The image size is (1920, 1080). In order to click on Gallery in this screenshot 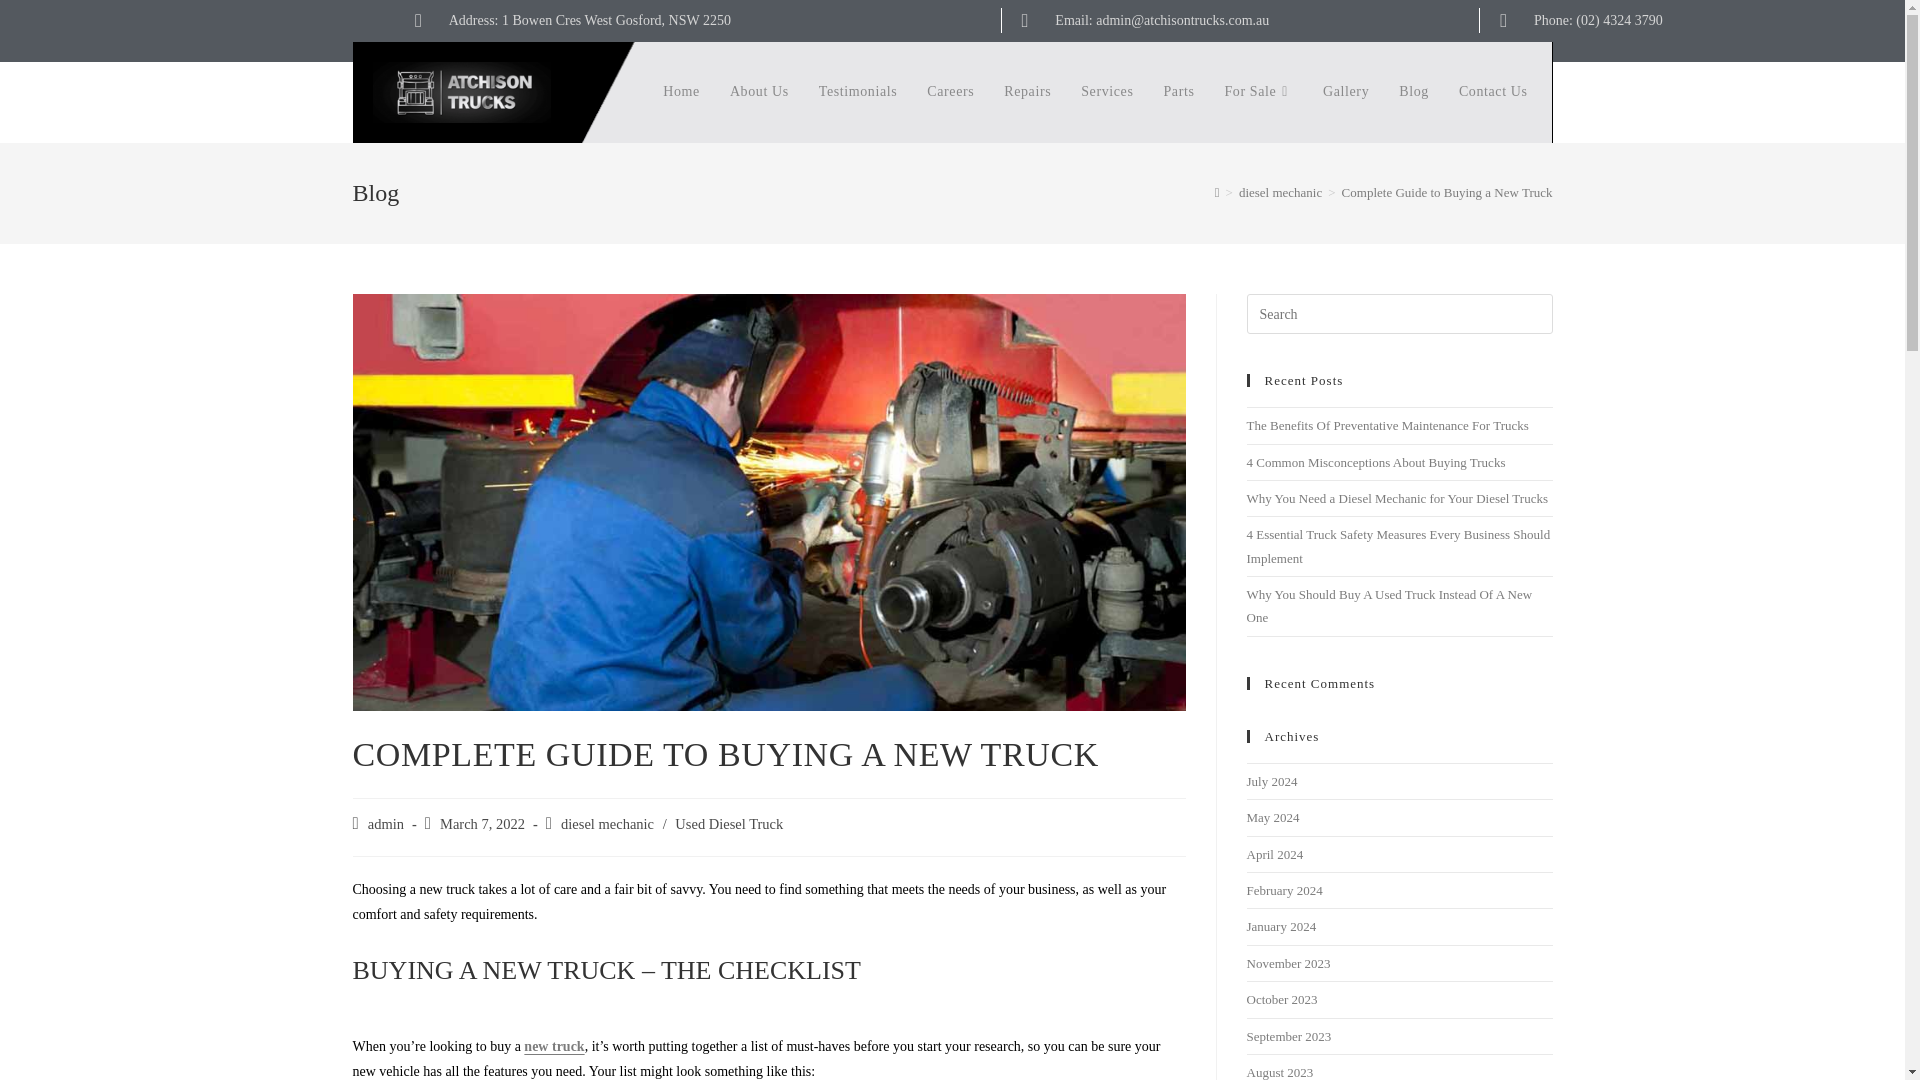, I will do `click(1346, 92)`.